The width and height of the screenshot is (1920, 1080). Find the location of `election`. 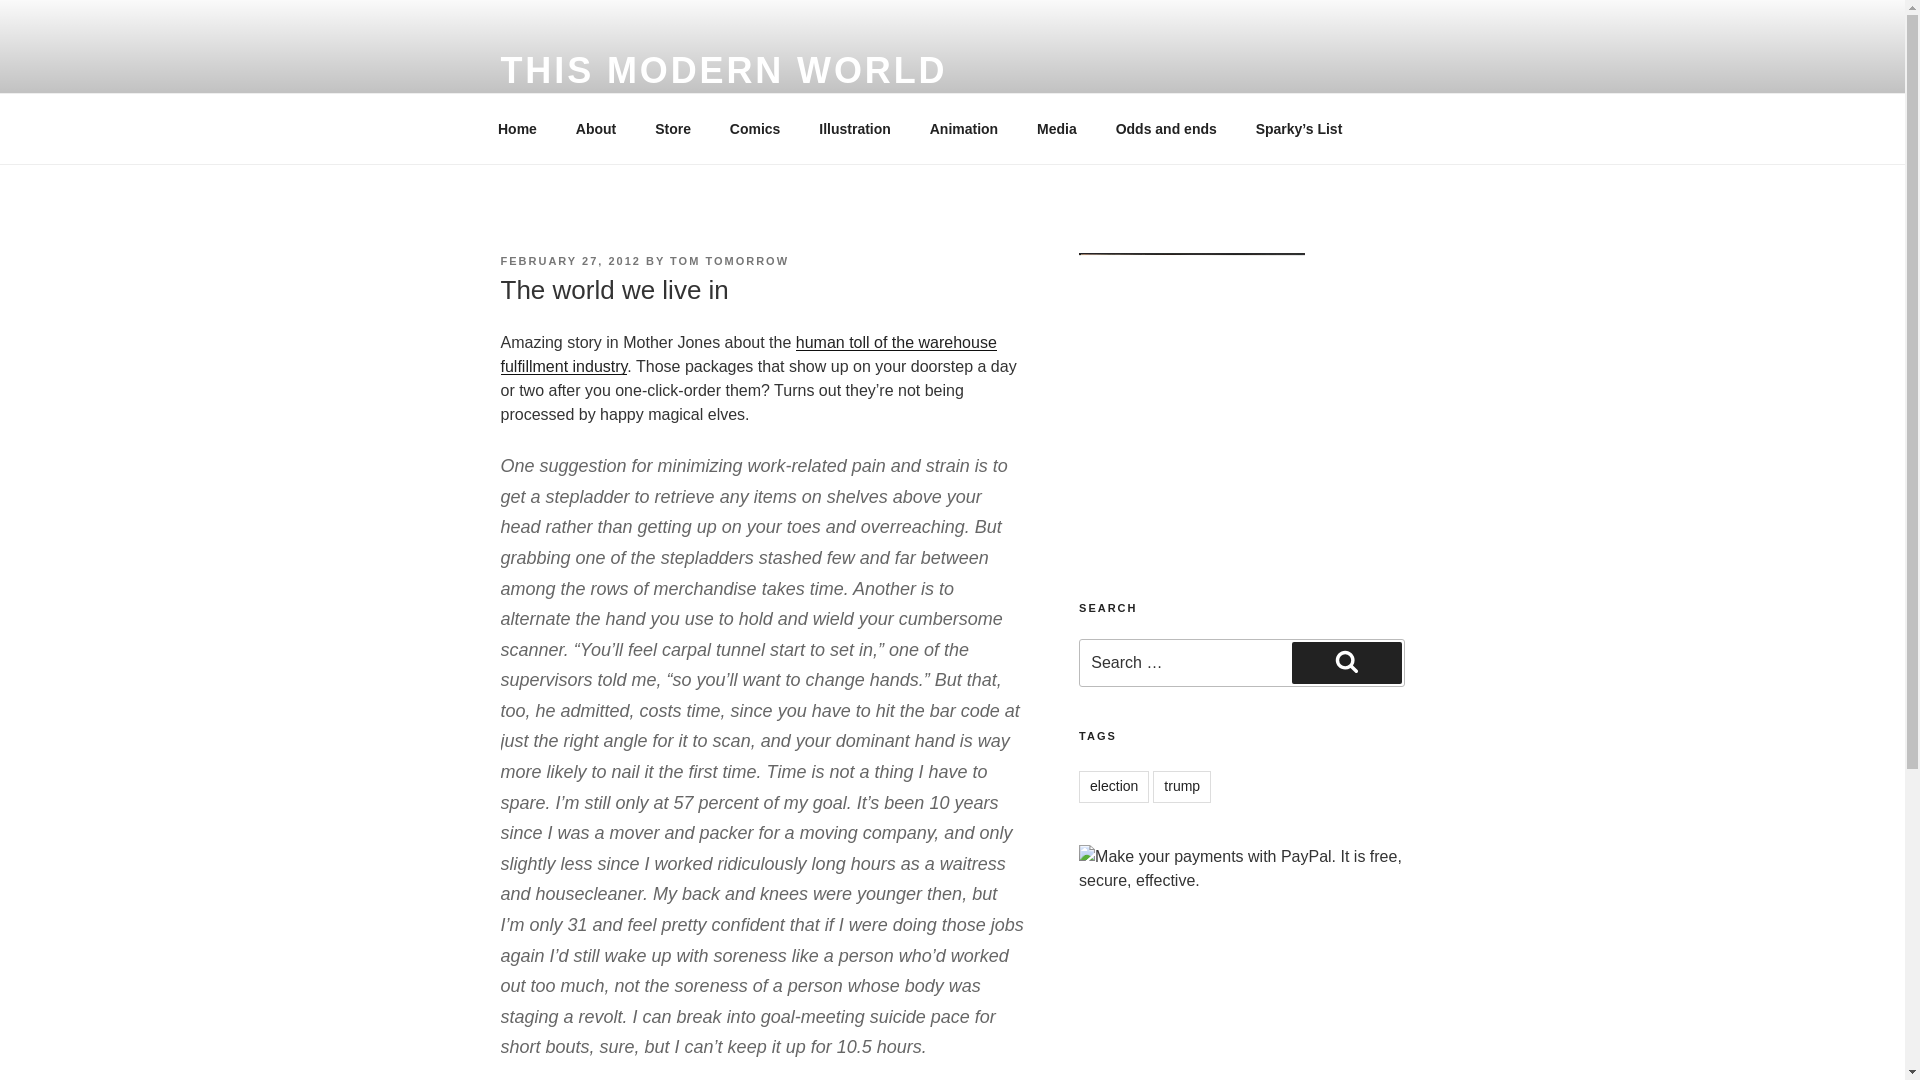

election is located at coordinates (1114, 787).